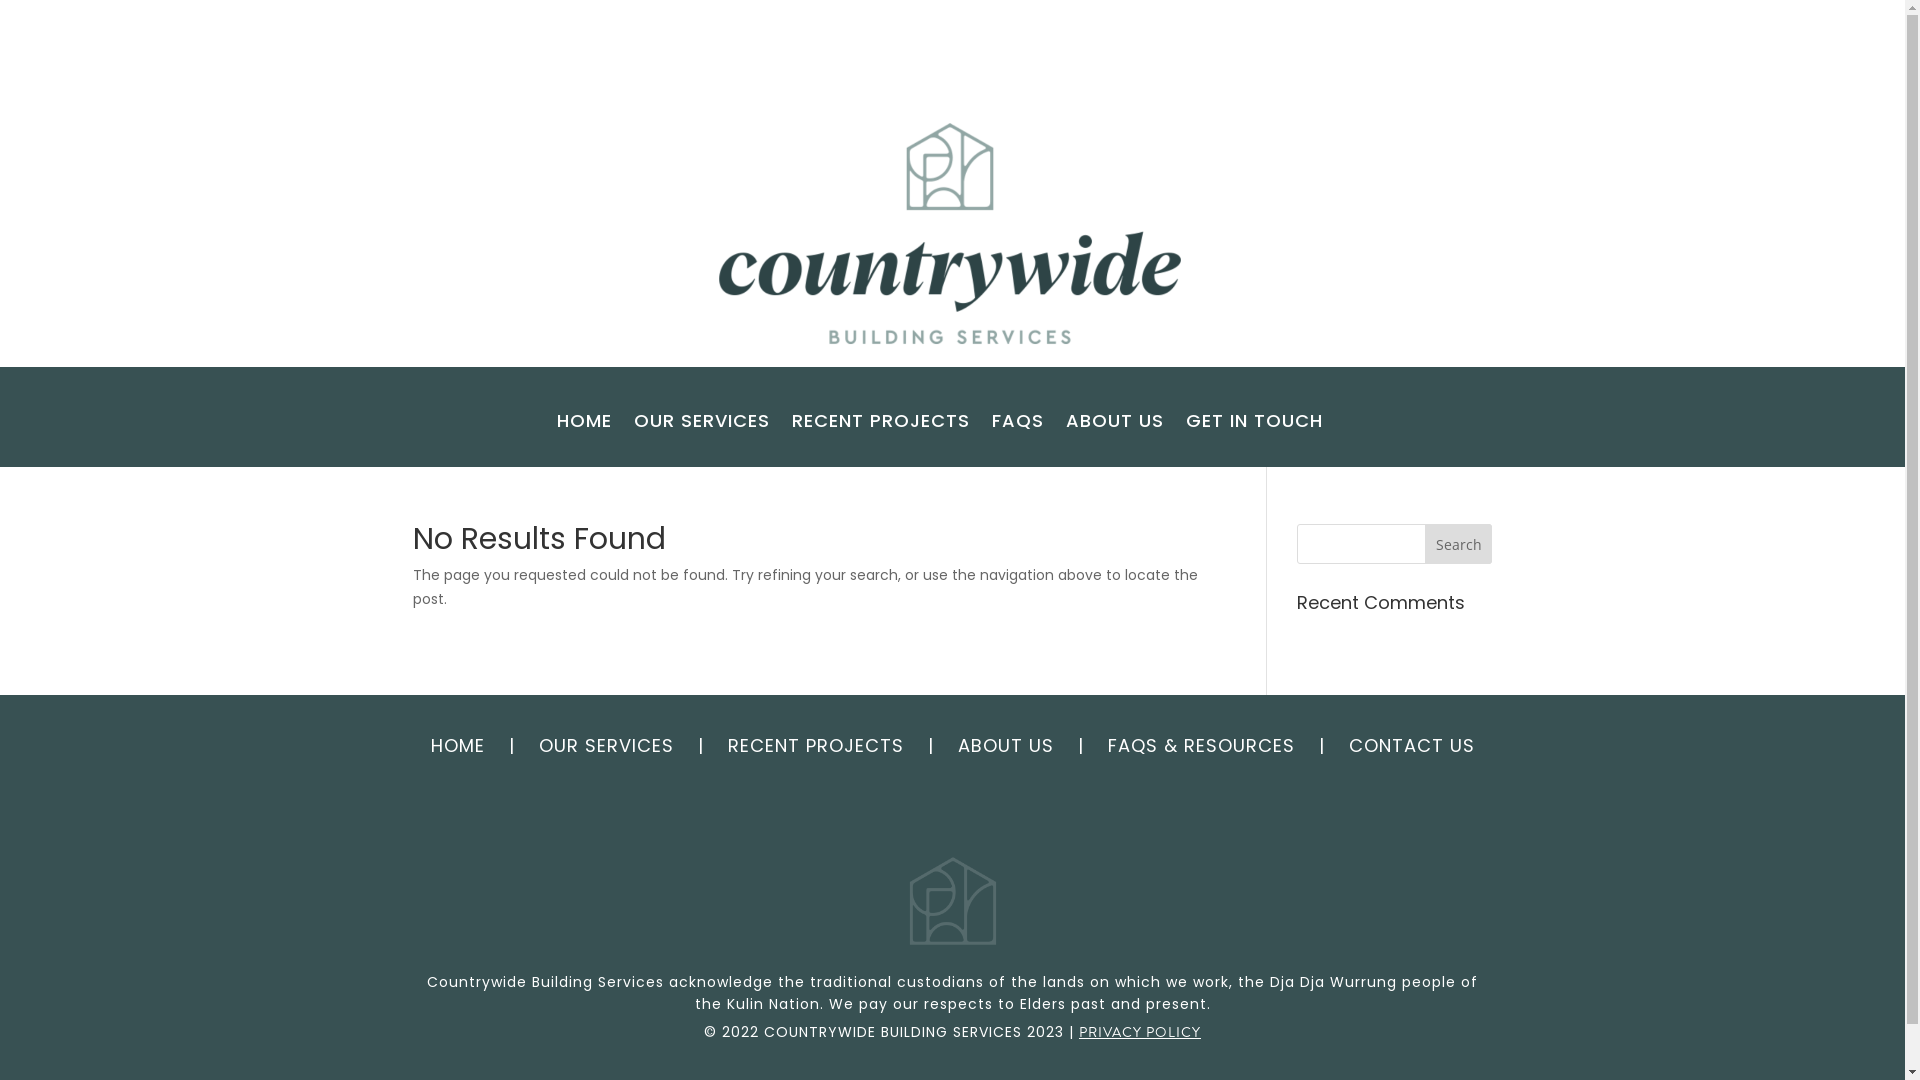  I want to click on RECENT PROJECTS, so click(816, 746).